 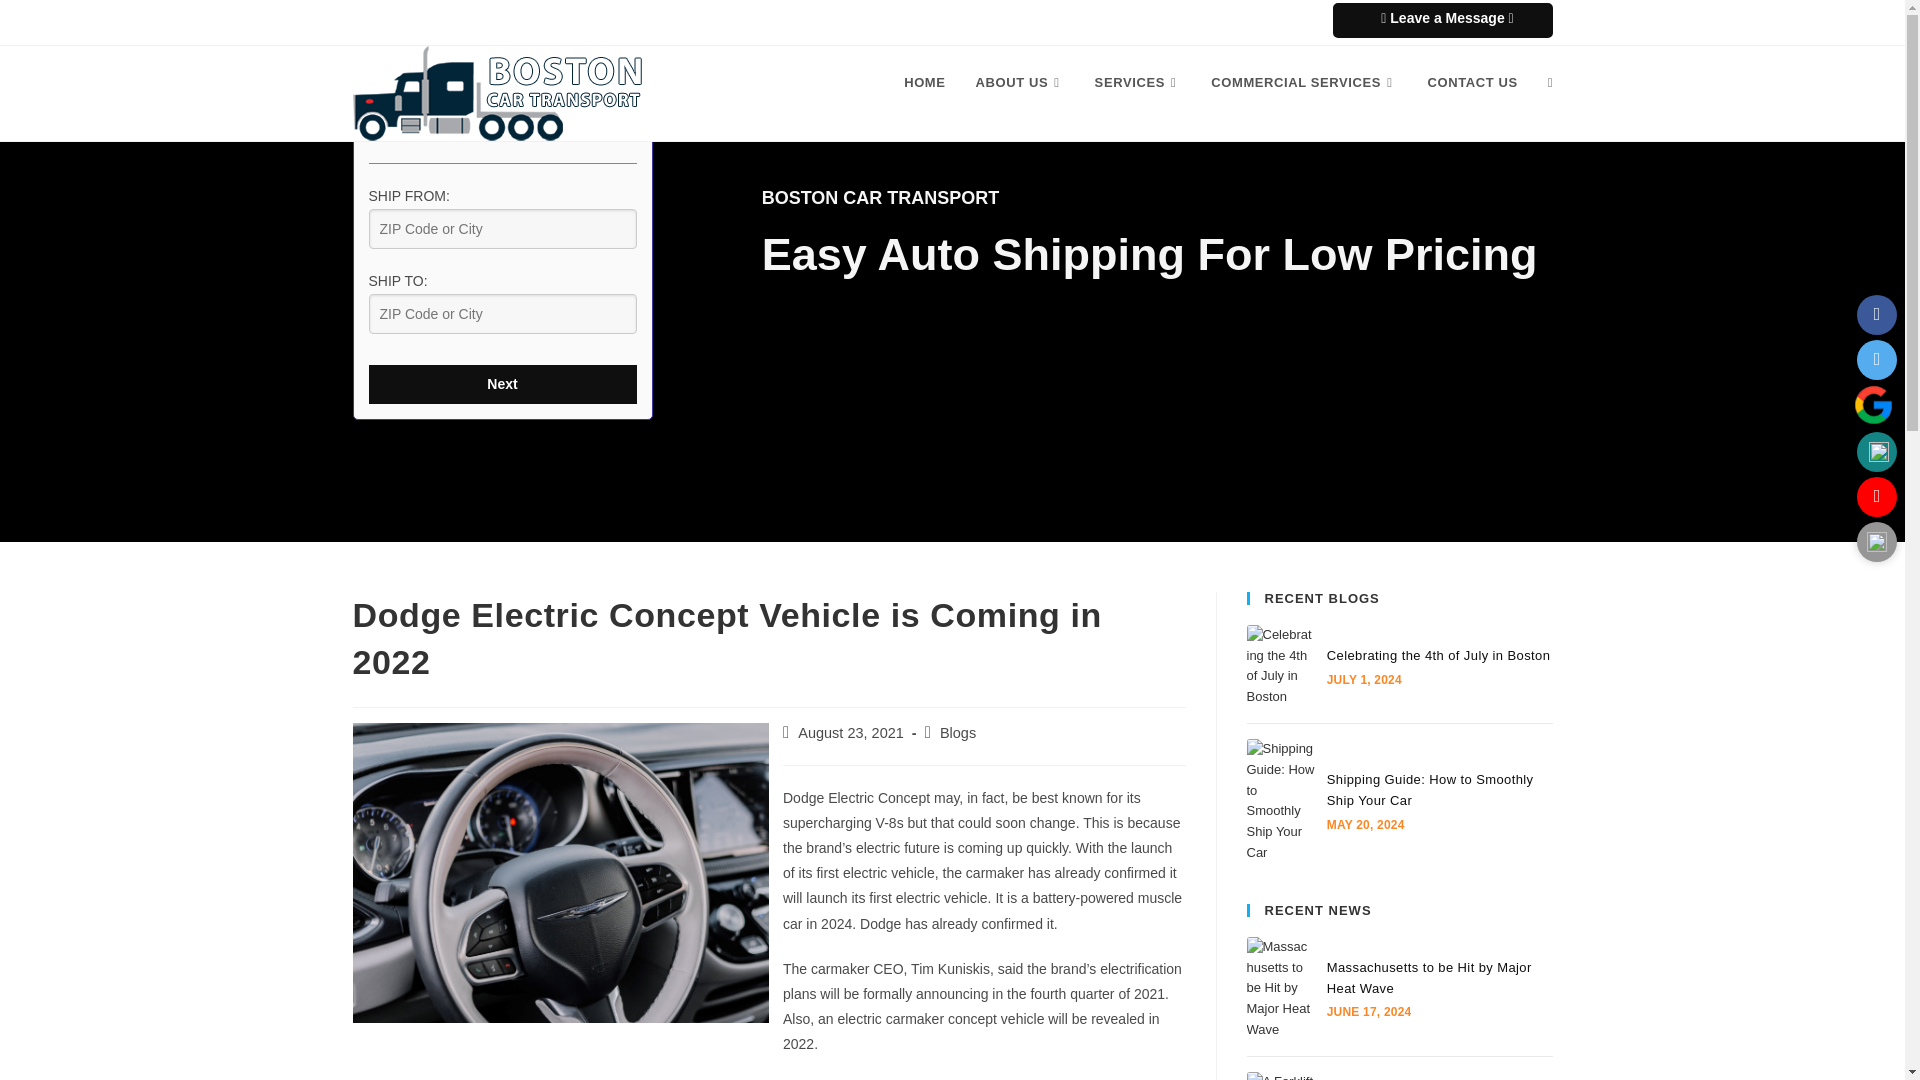 What do you see at coordinates (1472, 82) in the screenshot?
I see `CONTACT US` at bounding box center [1472, 82].